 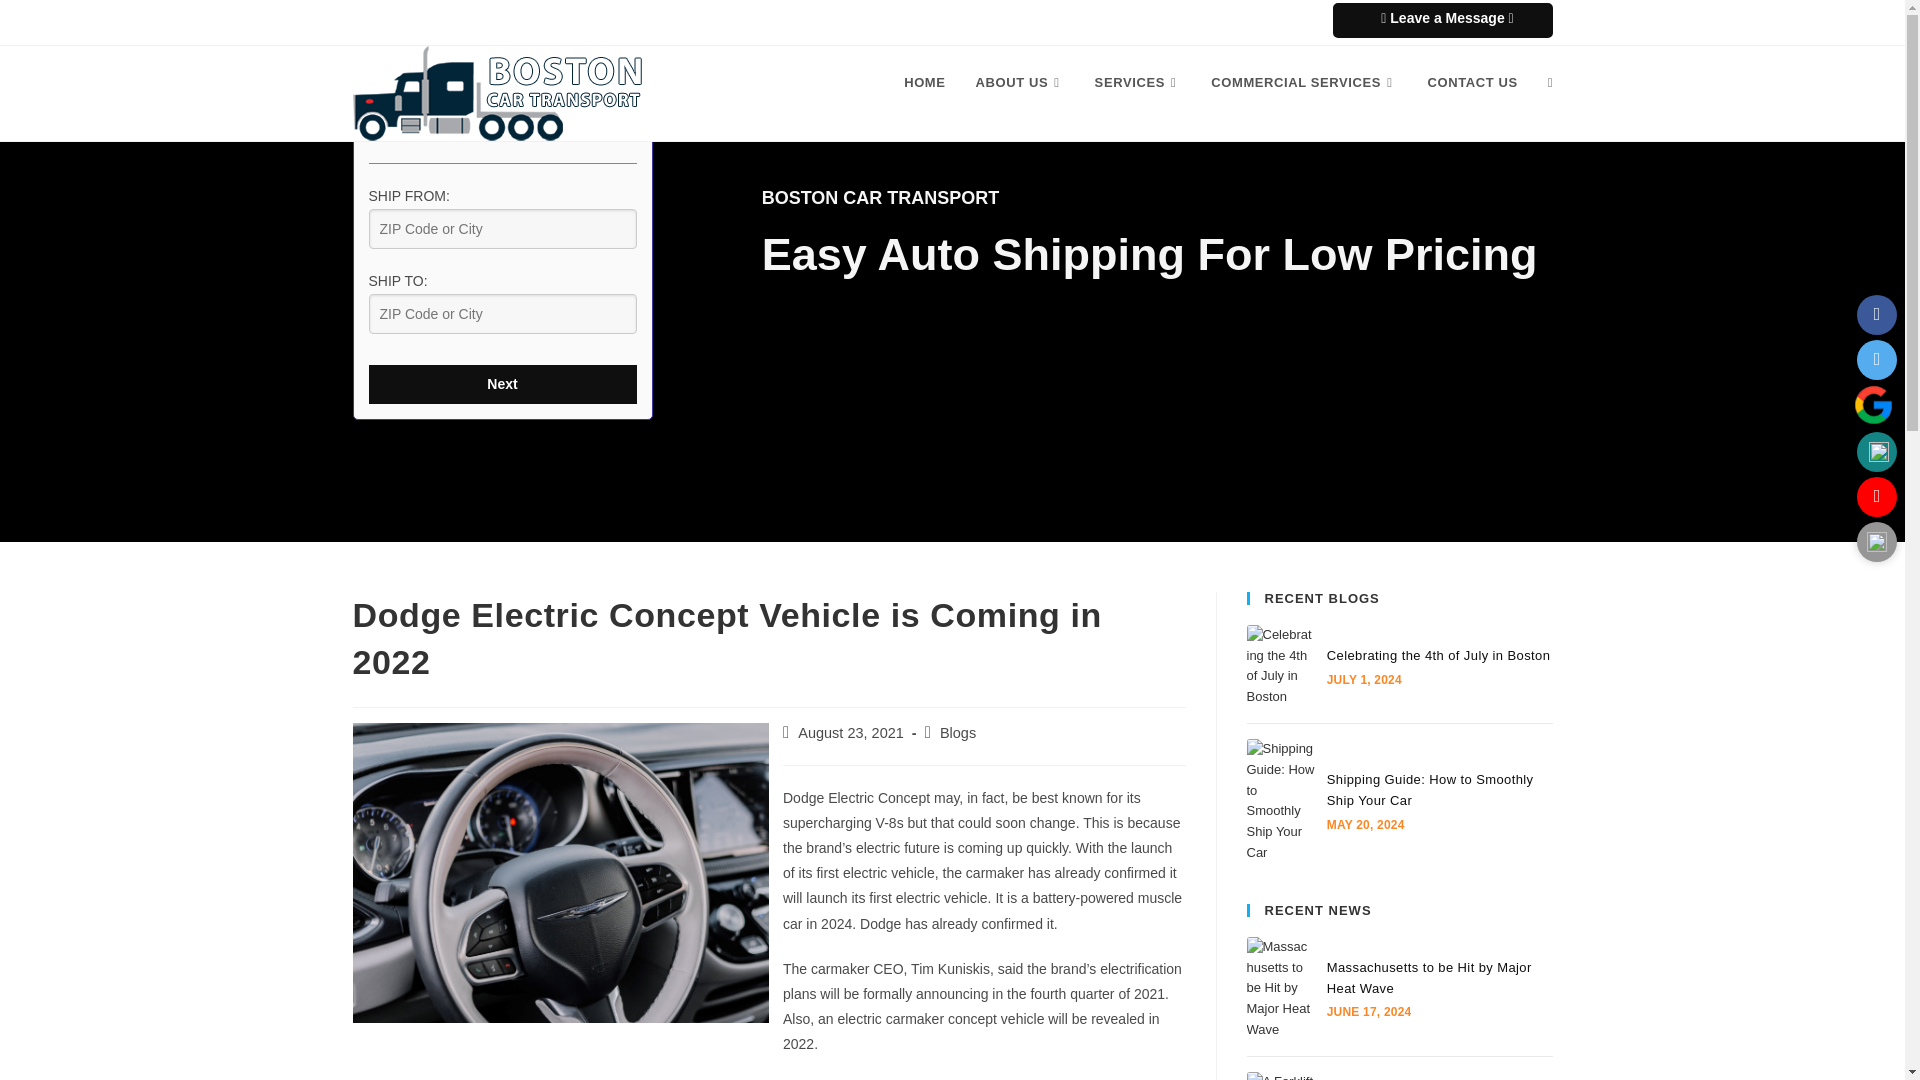 What do you see at coordinates (1472, 82) in the screenshot?
I see `CONTACT US` at bounding box center [1472, 82].